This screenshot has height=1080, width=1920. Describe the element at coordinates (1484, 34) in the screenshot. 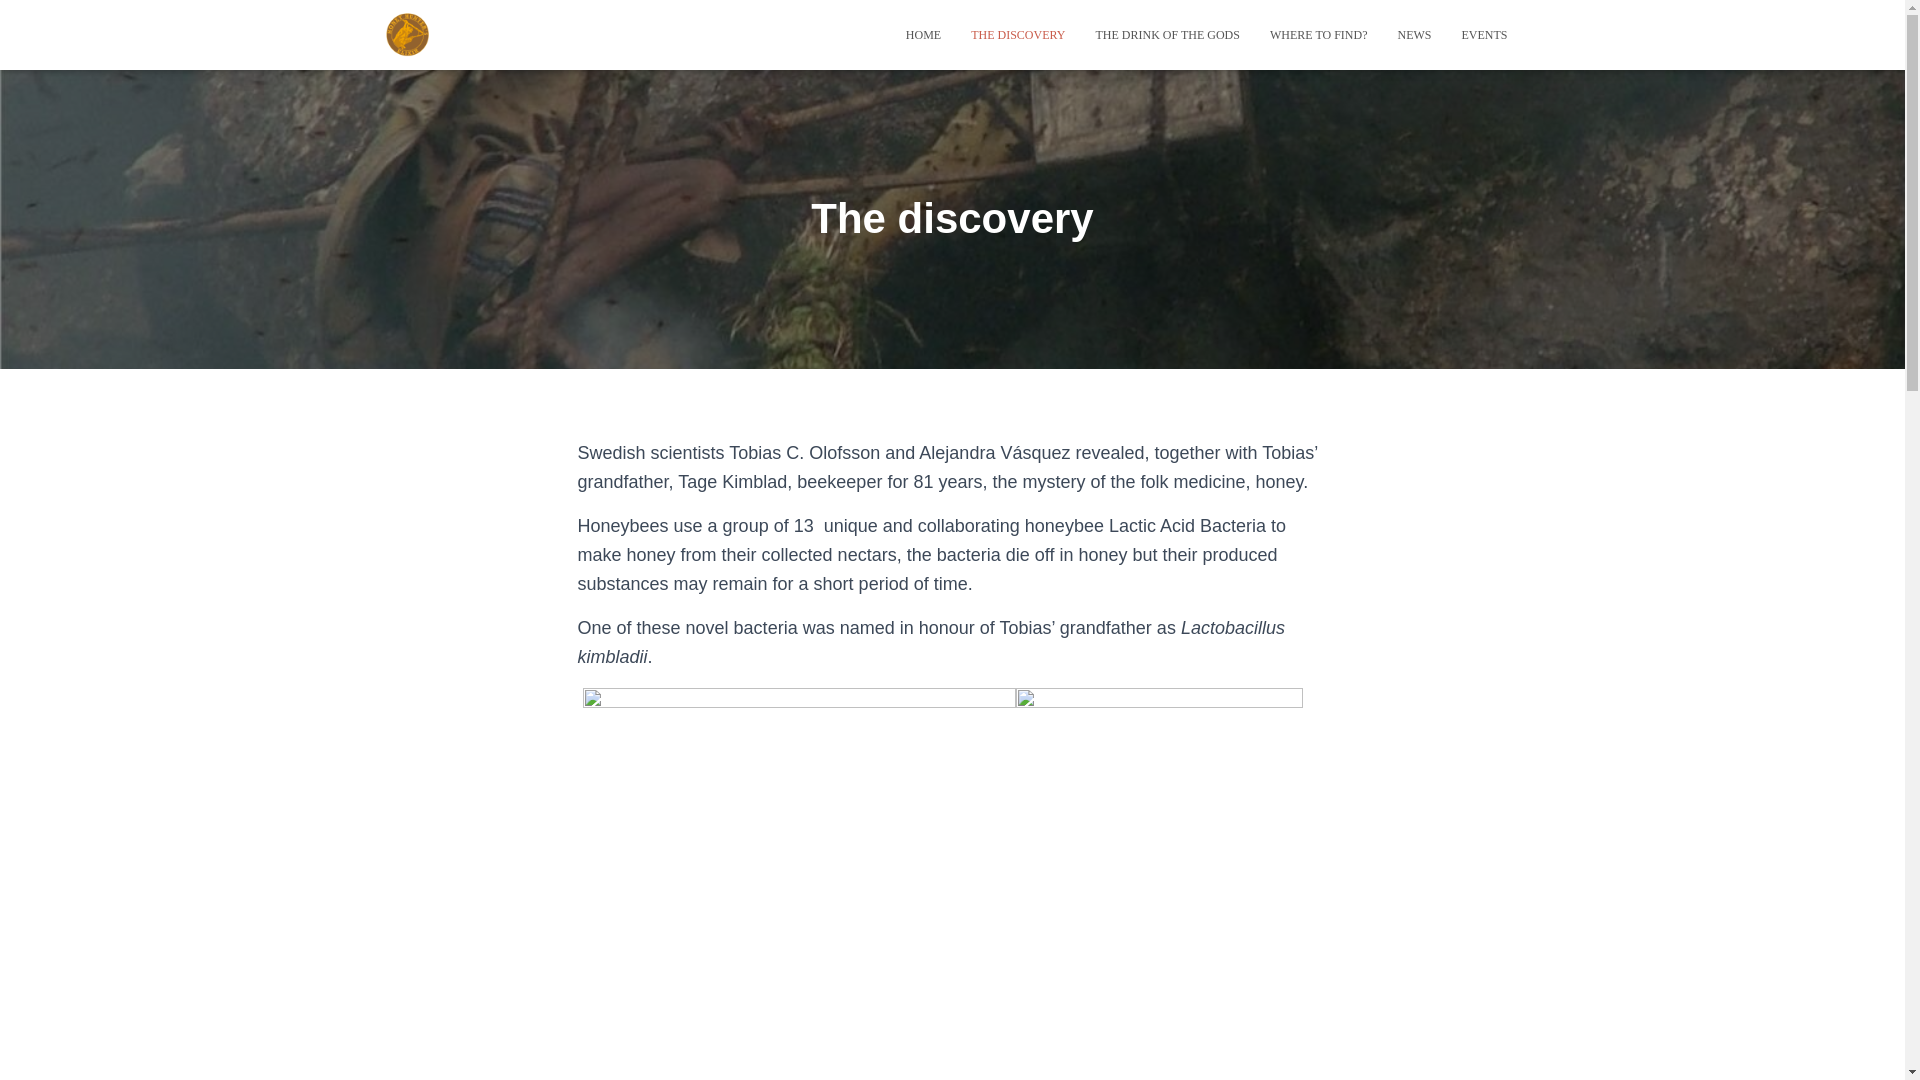

I see `Events` at that location.